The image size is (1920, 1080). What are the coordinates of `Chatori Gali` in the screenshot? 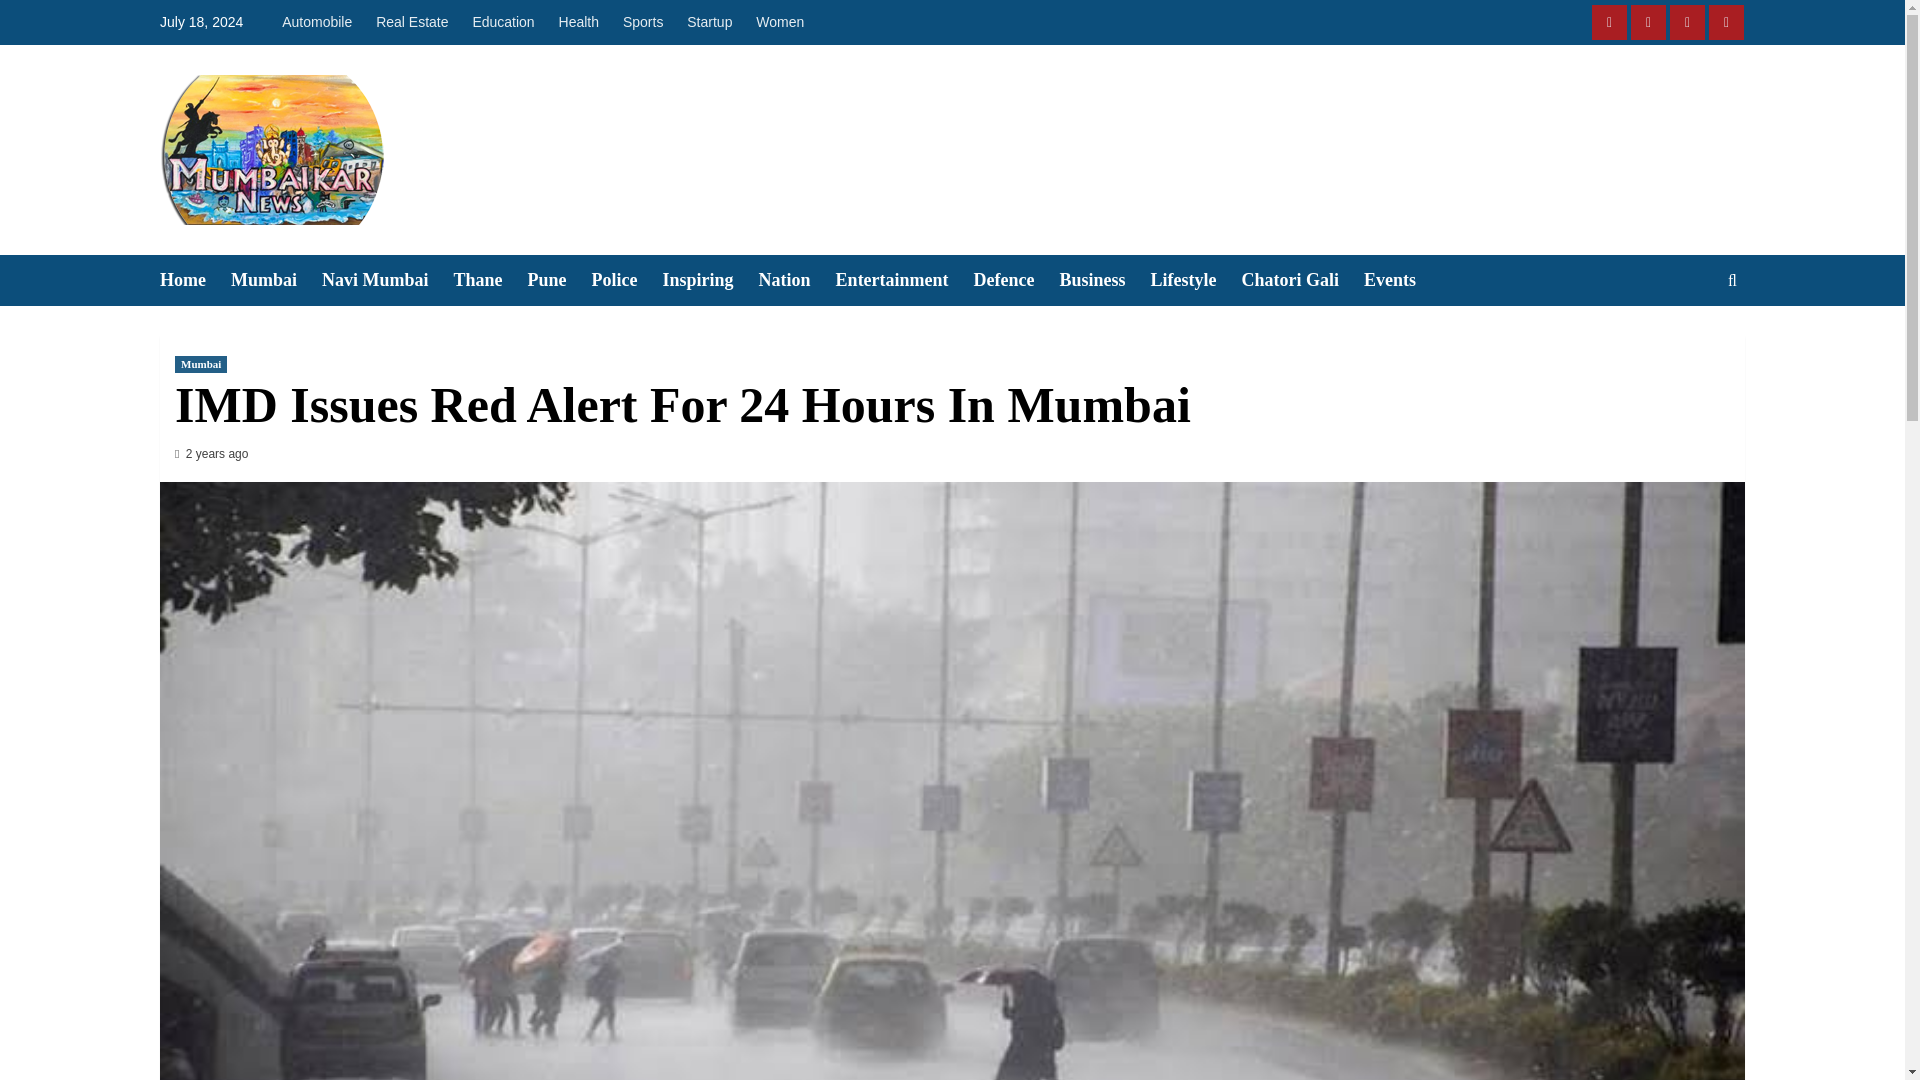 It's located at (1304, 280).